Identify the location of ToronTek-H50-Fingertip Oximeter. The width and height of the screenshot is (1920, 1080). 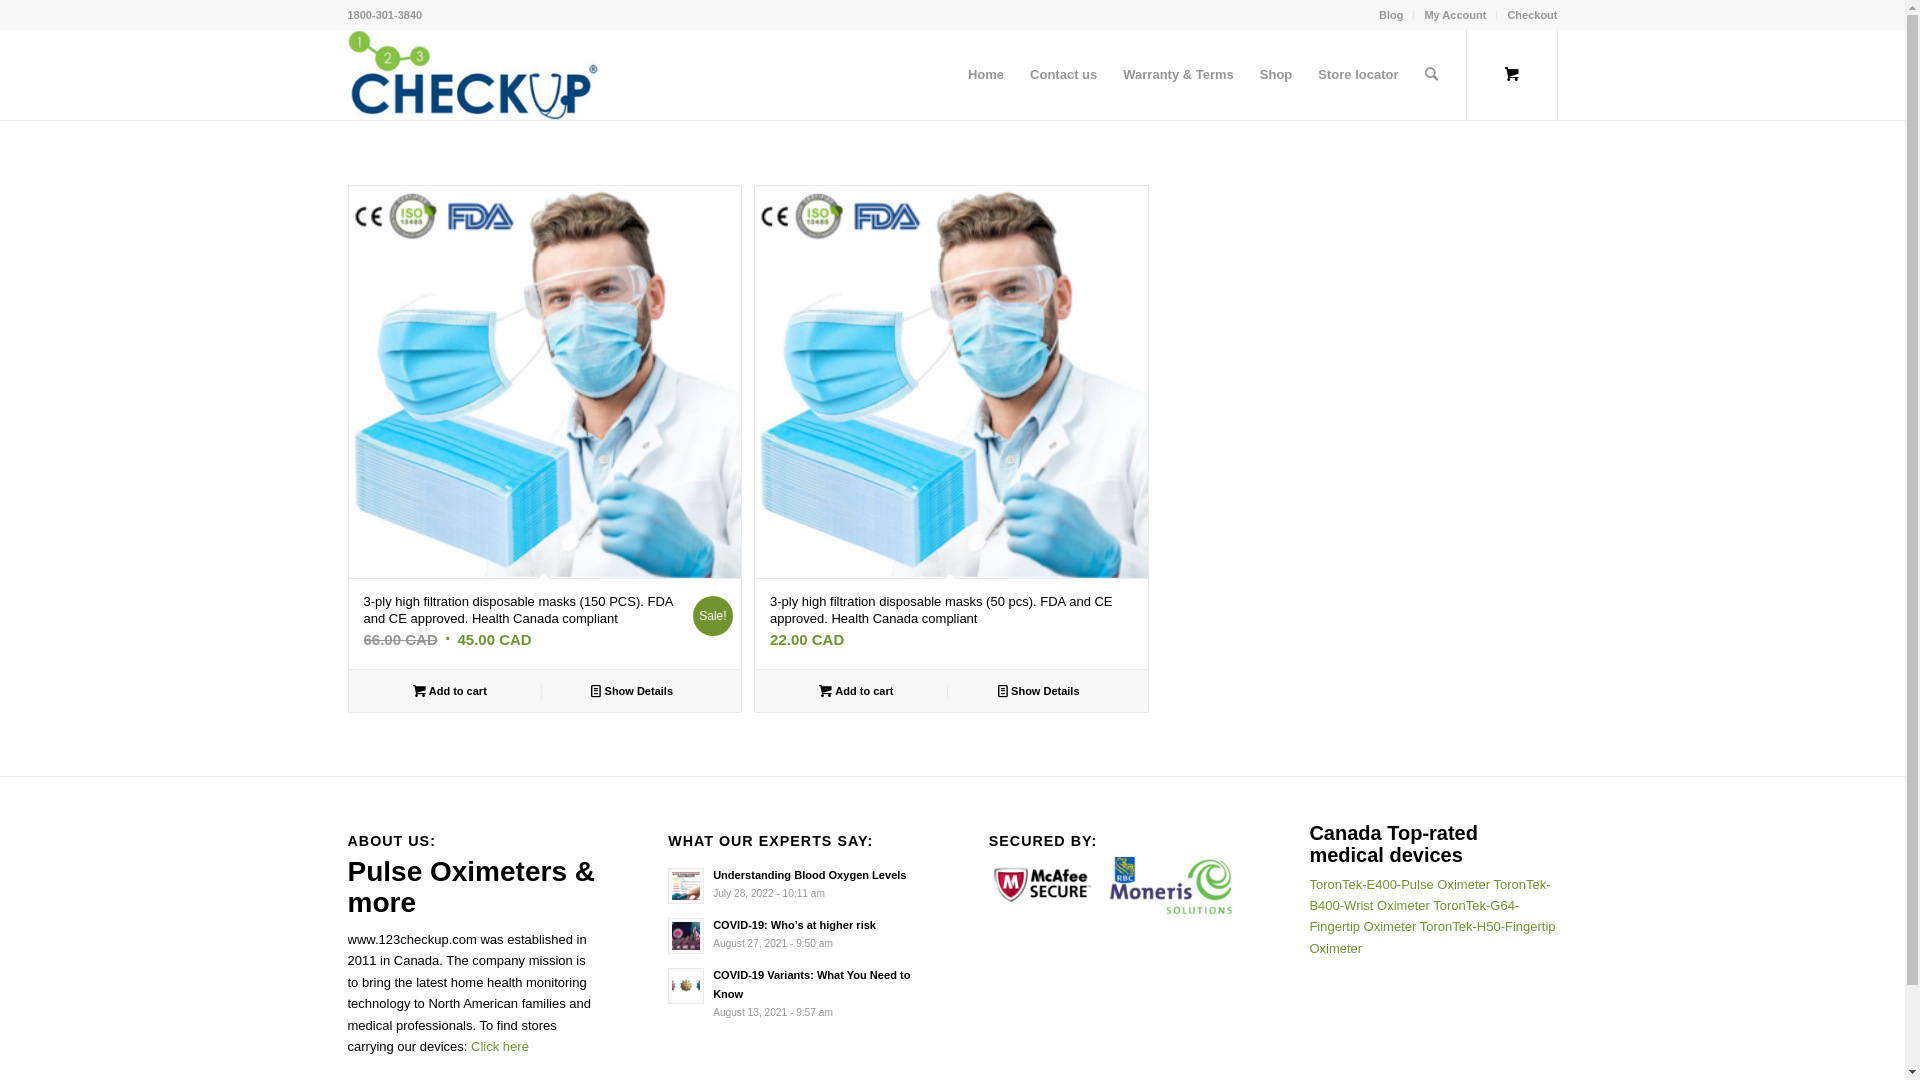
(1432, 937).